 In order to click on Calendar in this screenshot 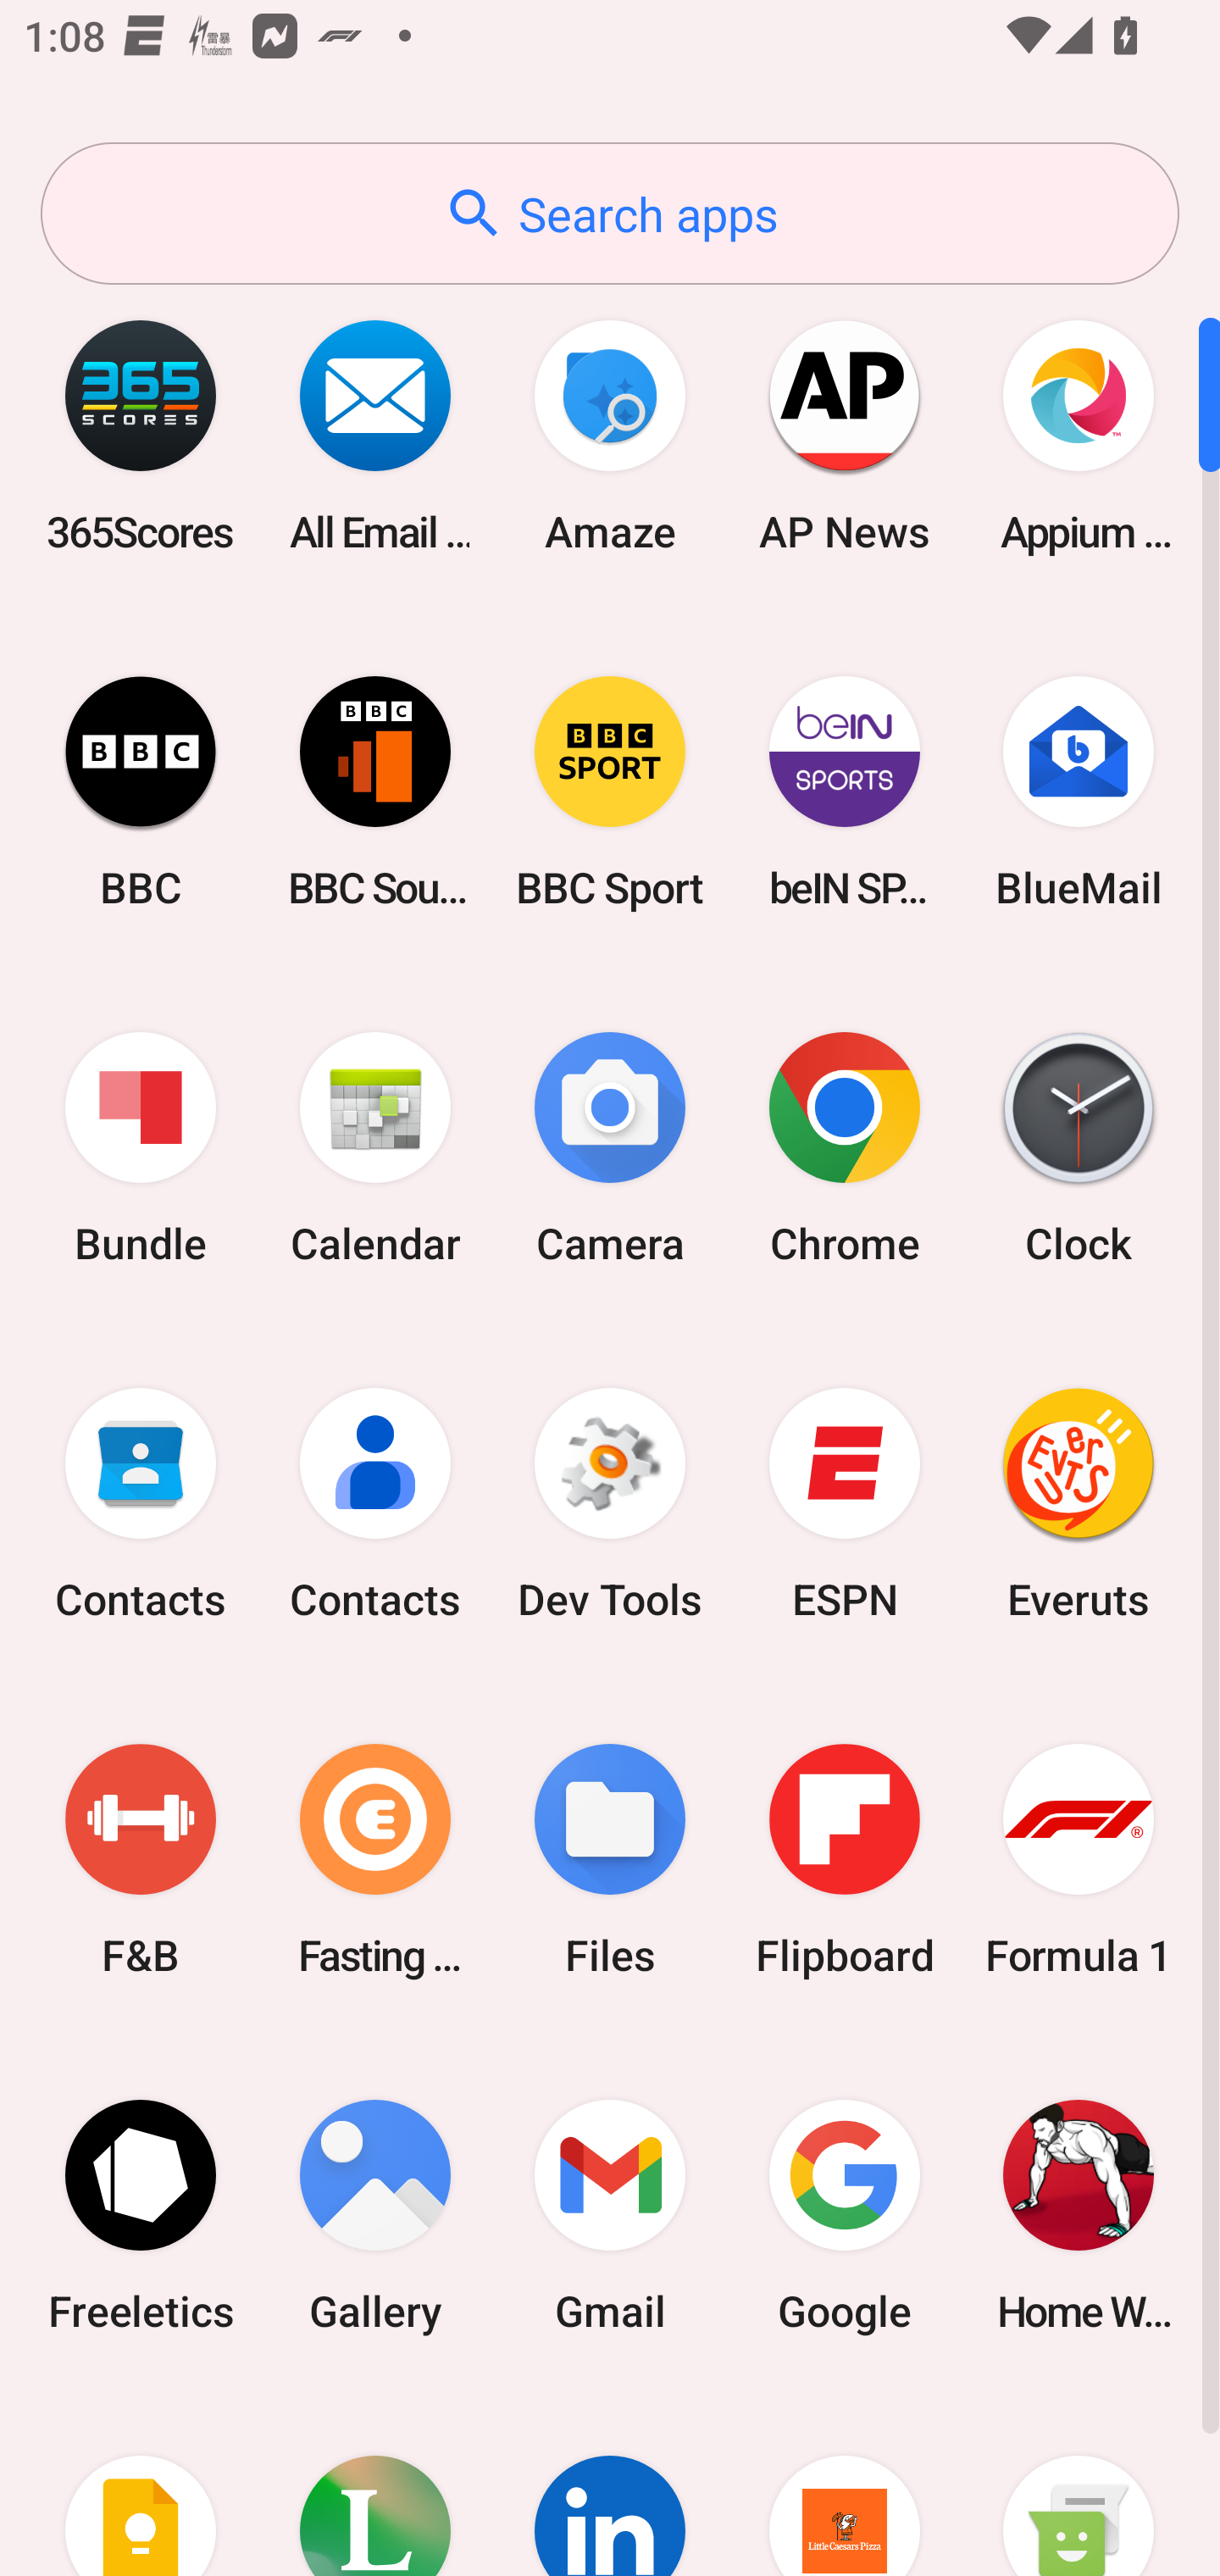, I will do `click(375, 1149)`.